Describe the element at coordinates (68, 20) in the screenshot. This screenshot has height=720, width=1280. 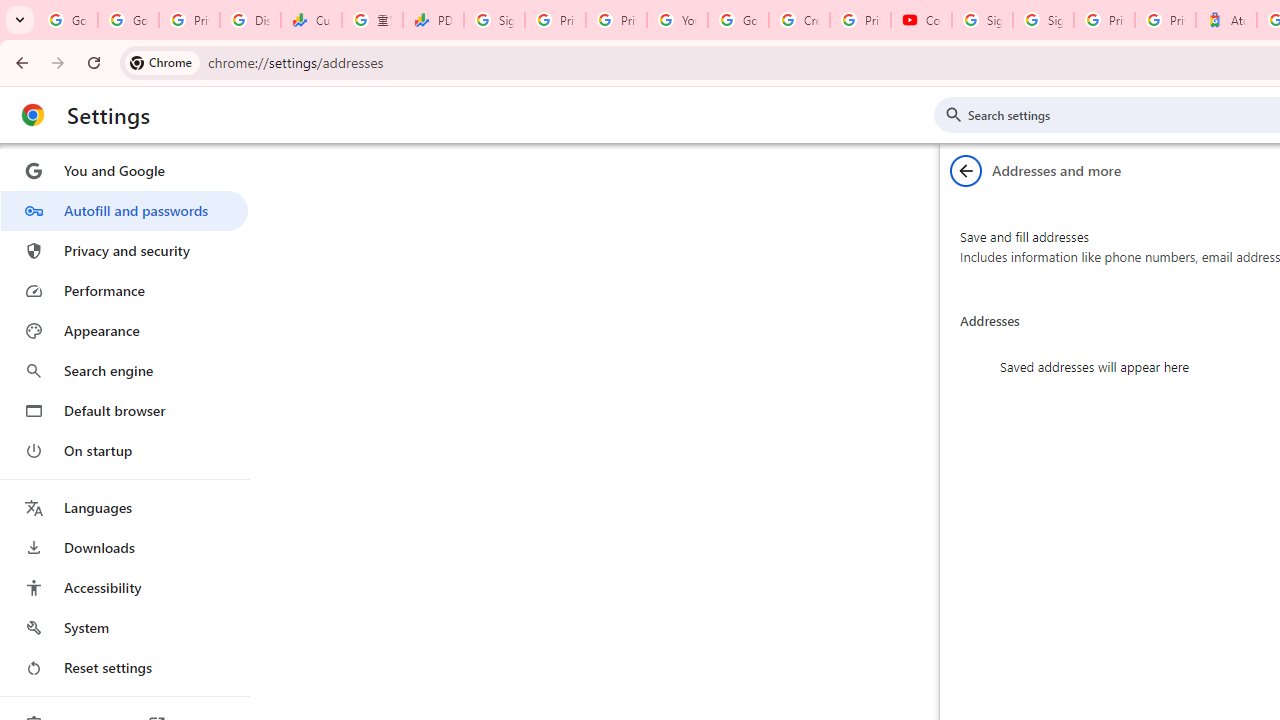
I see `Google Workspace Admin Community` at that location.